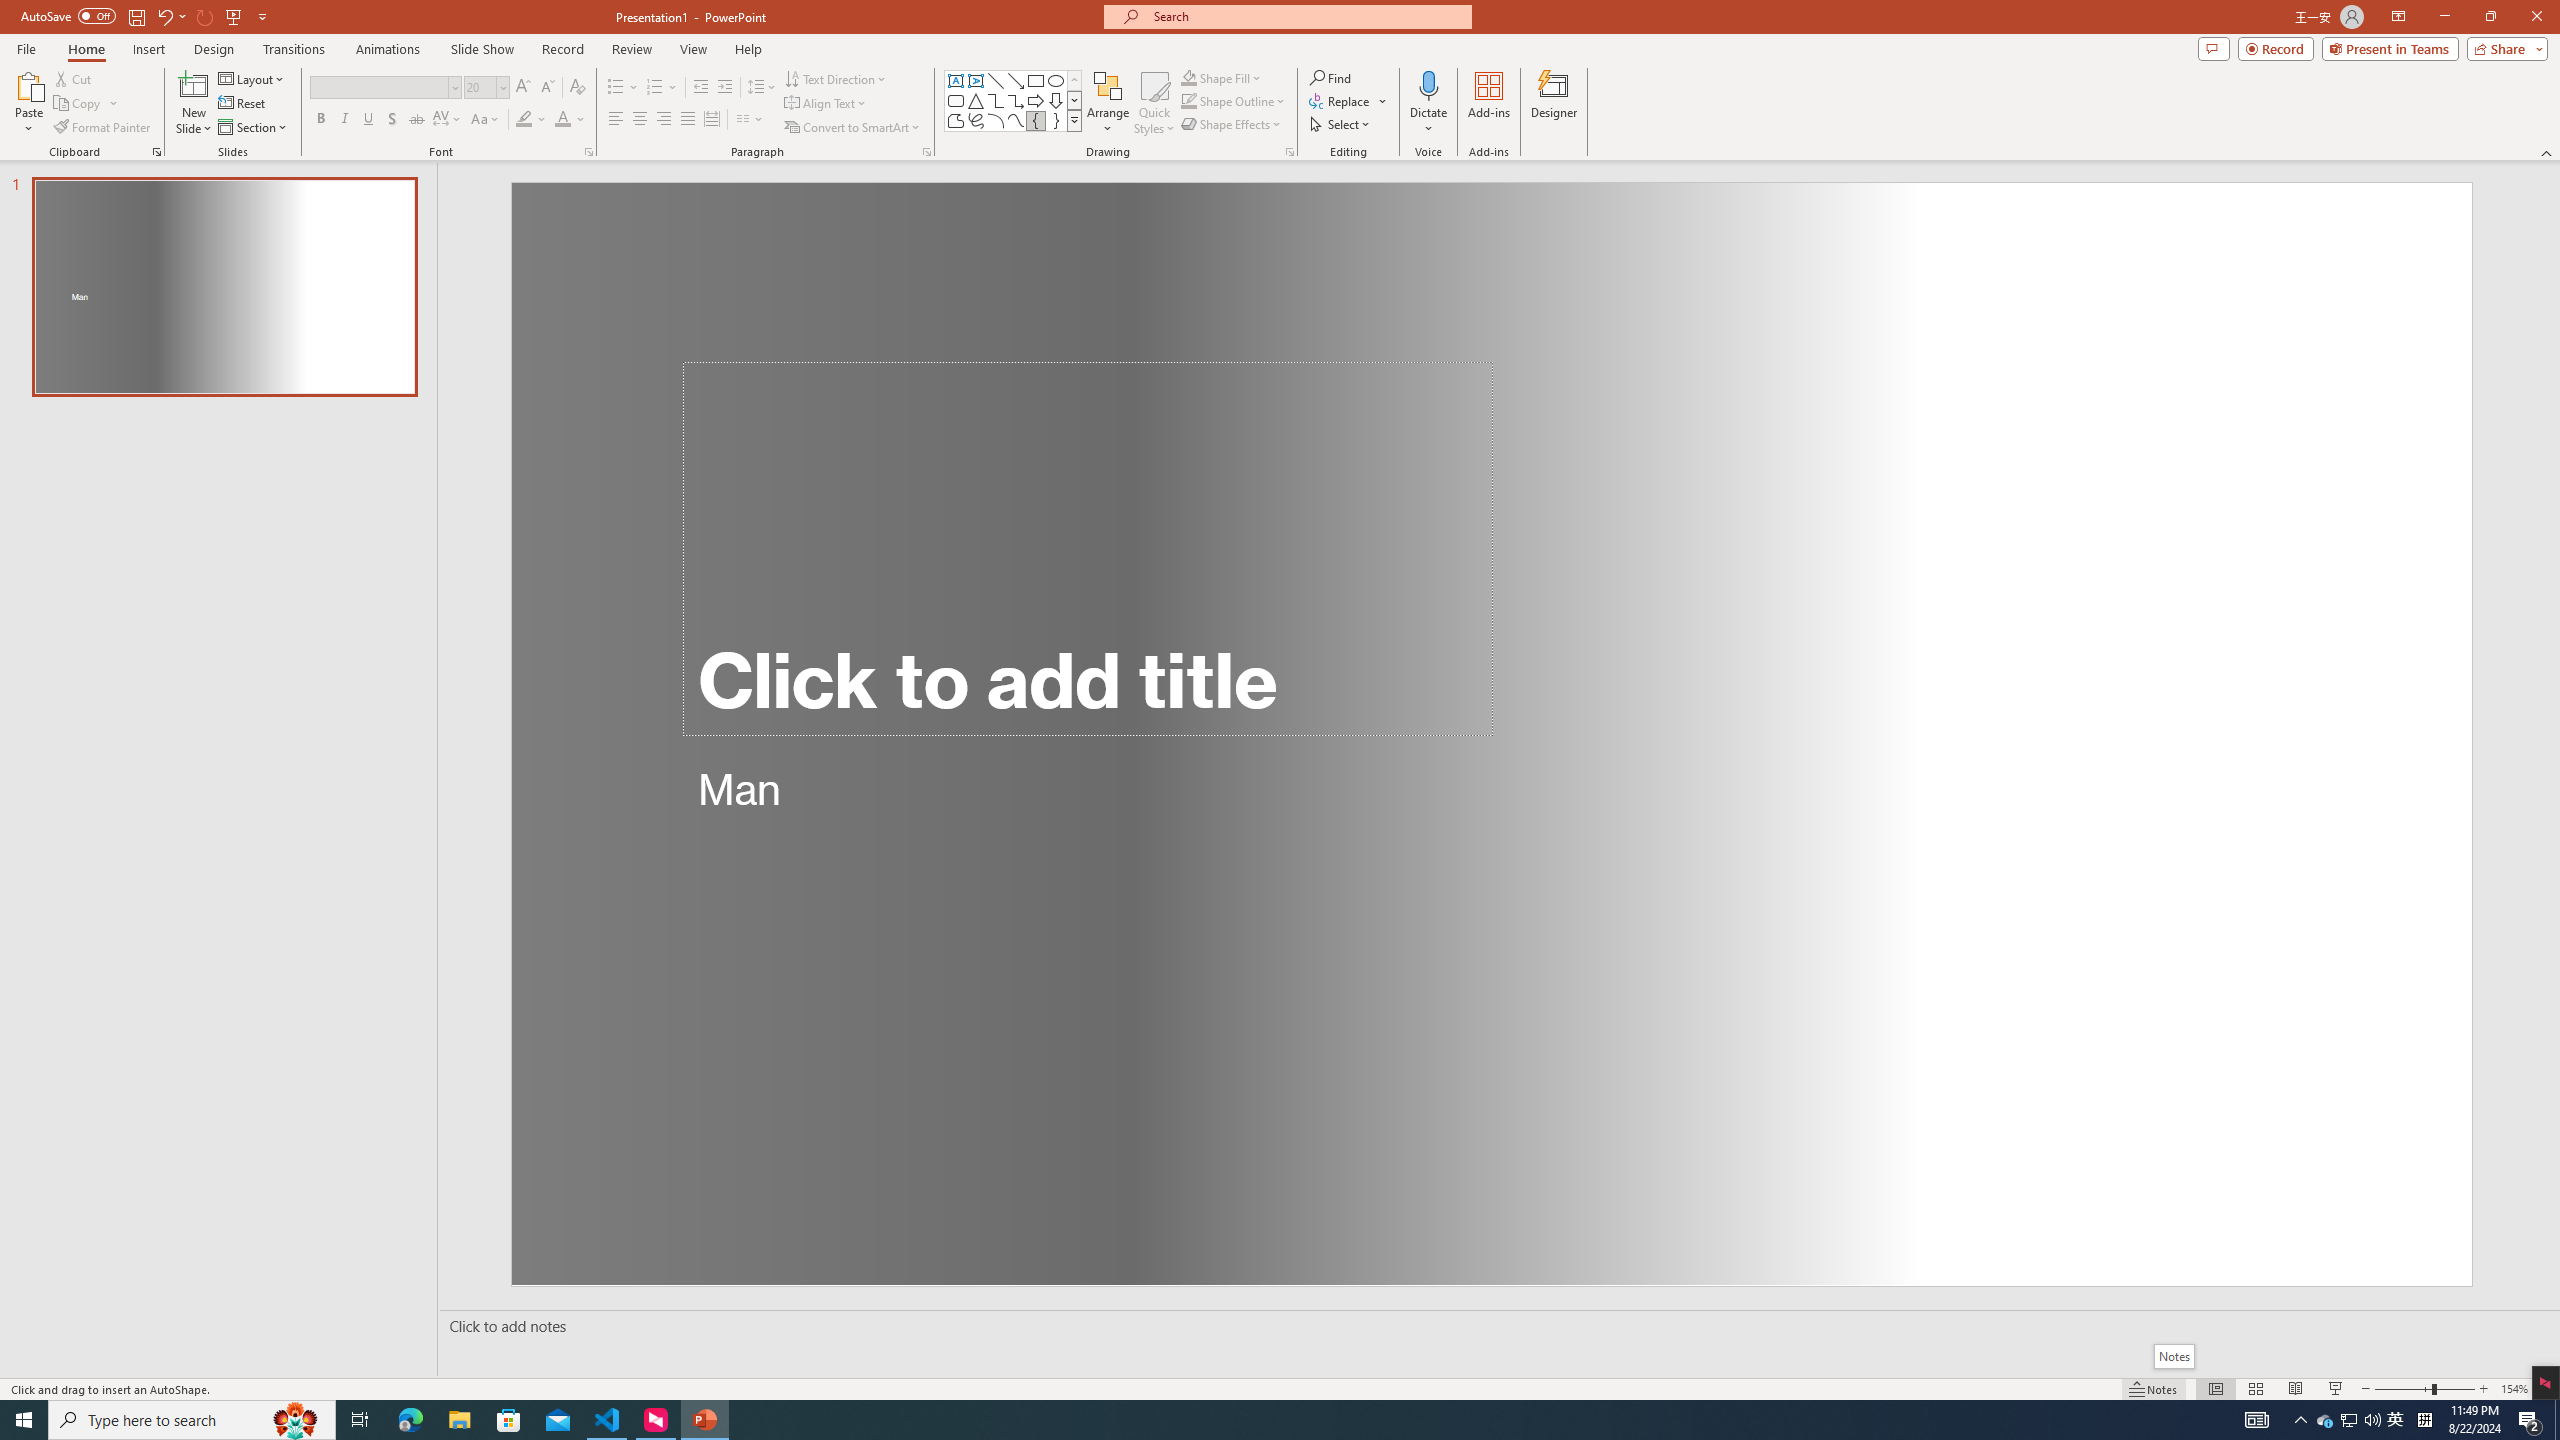 The width and height of the screenshot is (2560, 1440). What do you see at coordinates (524, 120) in the screenshot?
I see `Text Highlight Color Yellow` at bounding box center [524, 120].